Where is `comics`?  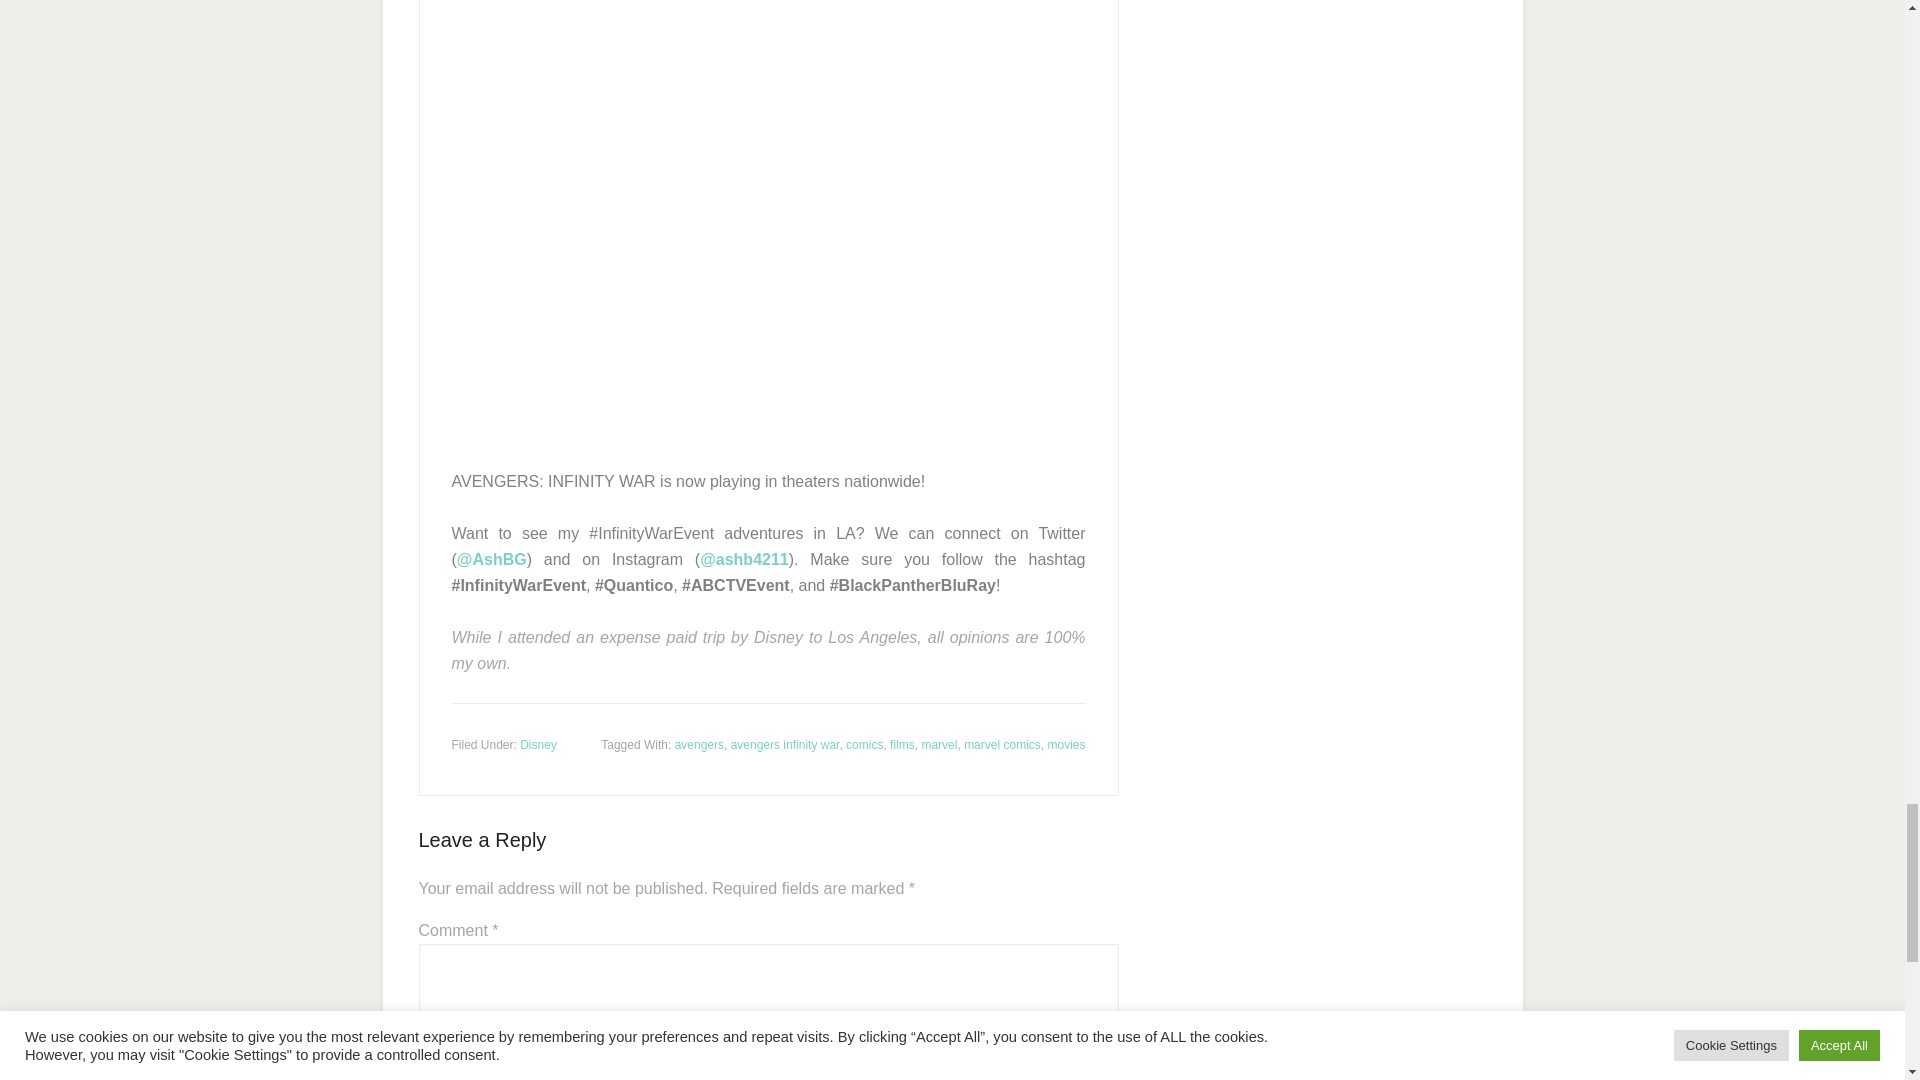 comics is located at coordinates (864, 744).